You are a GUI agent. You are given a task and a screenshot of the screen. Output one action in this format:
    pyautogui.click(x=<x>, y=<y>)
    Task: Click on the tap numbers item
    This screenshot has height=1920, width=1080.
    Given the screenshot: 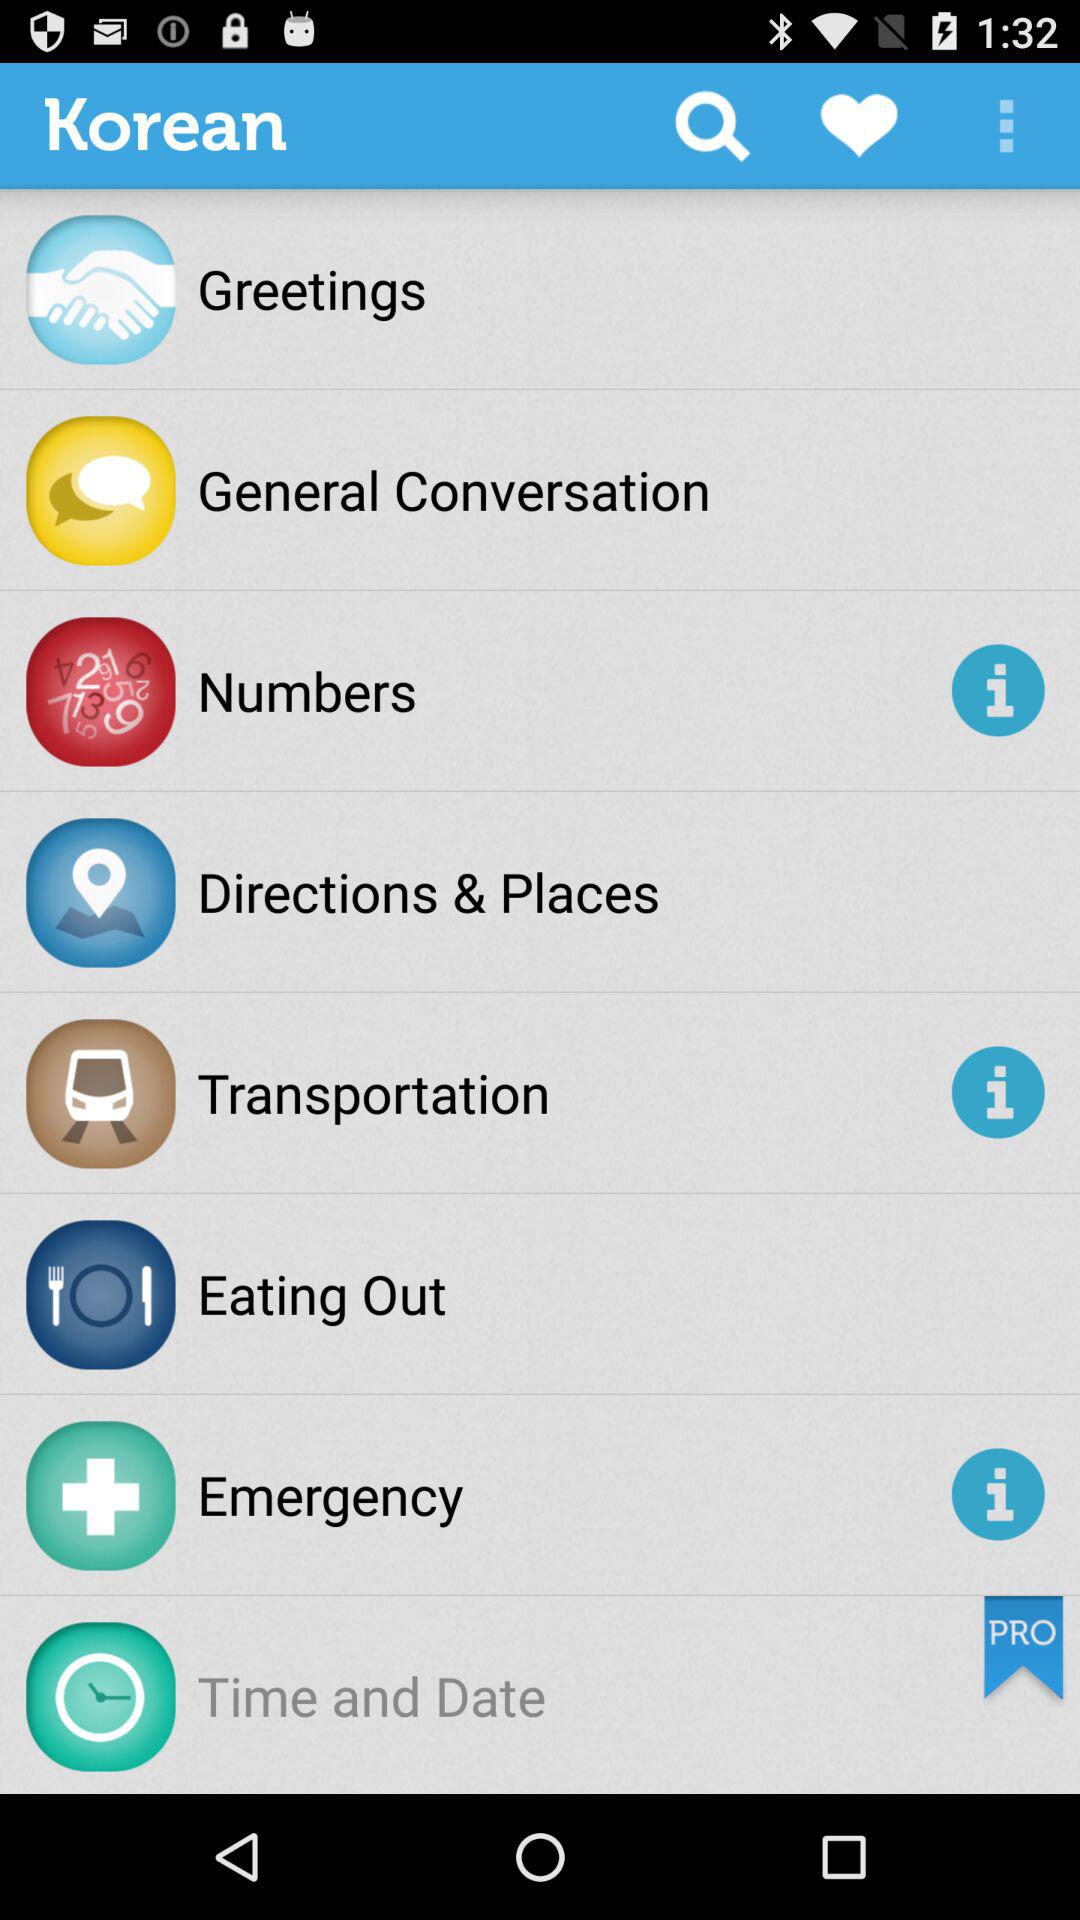 What is the action you would take?
    pyautogui.click(x=570, y=690)
    